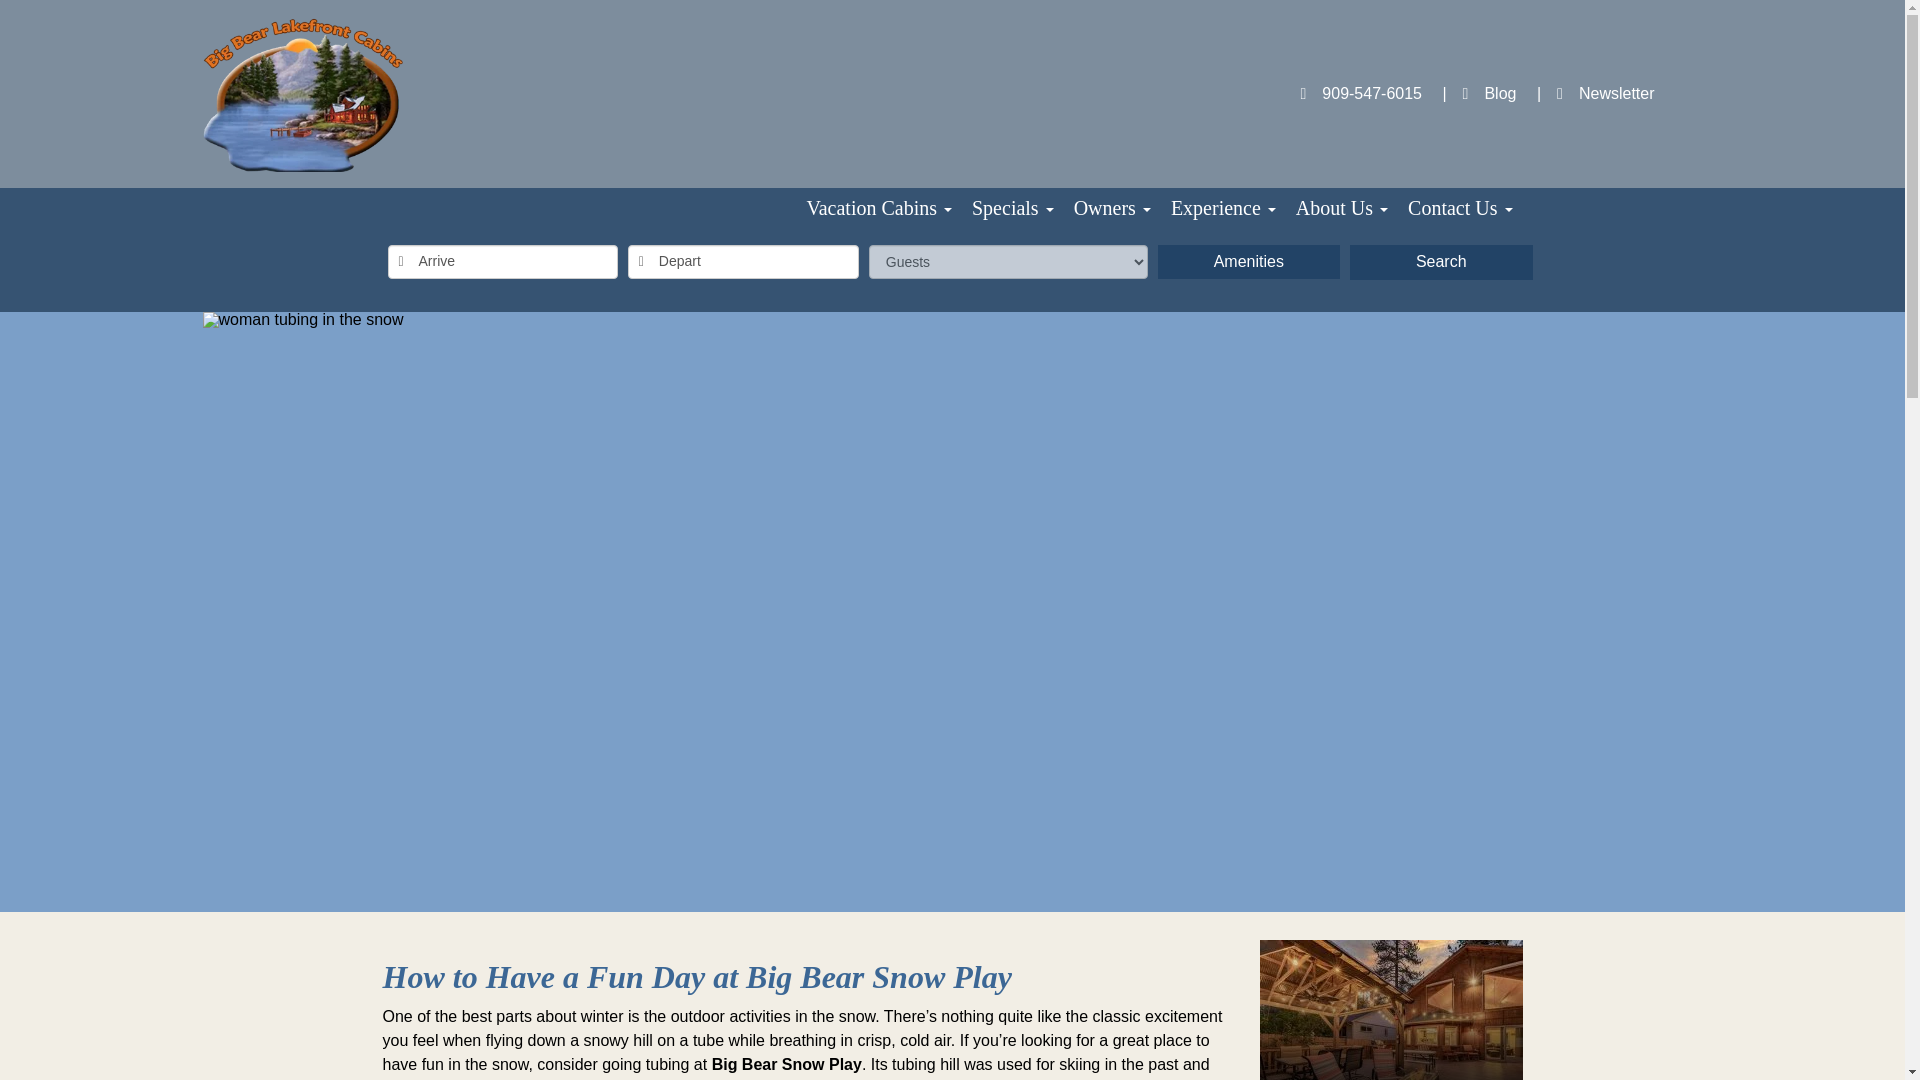 Image resolution: width=1920 pixels, height=1080 pixels. What do you see at coordinates (1342, 207) in the screenshot?
I see `About Us` at bounding box center [1342, 207].